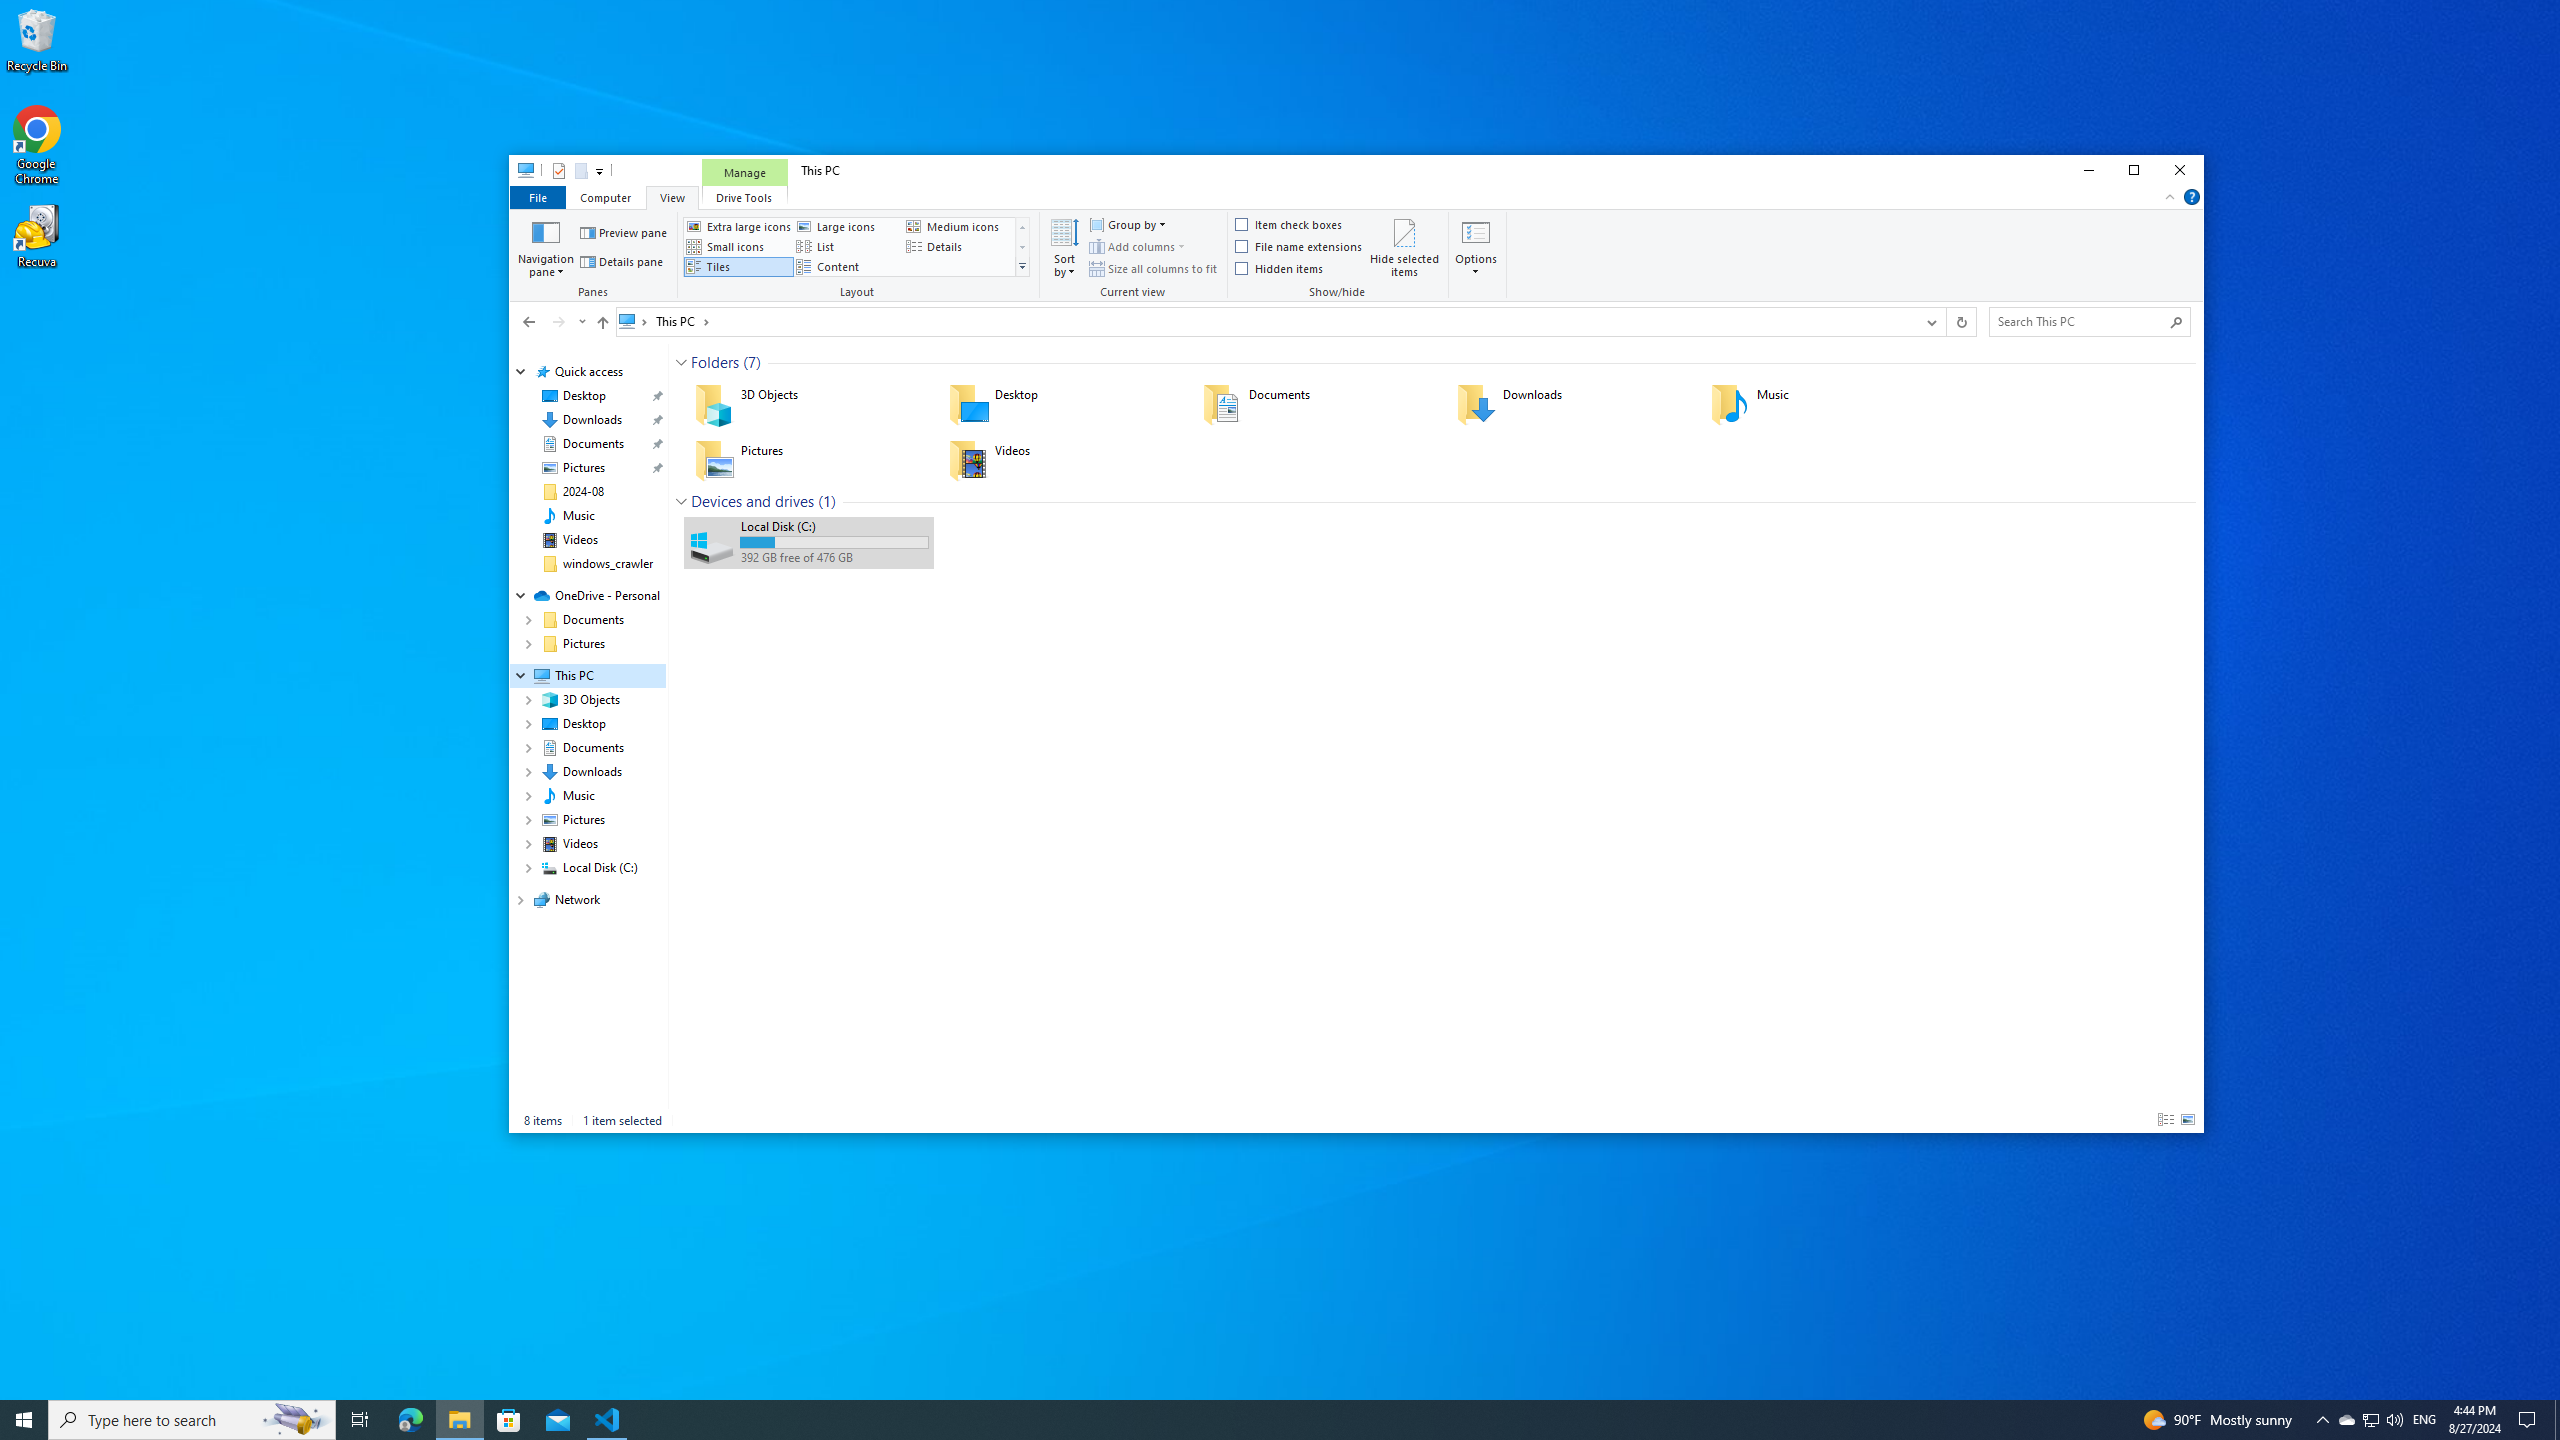 This screenshot has width=2560, height=1440. What do you see at coordinates (584, 396) in the screenshot?
I see `Desktop (pinned)` at bounding box center [584, 396].